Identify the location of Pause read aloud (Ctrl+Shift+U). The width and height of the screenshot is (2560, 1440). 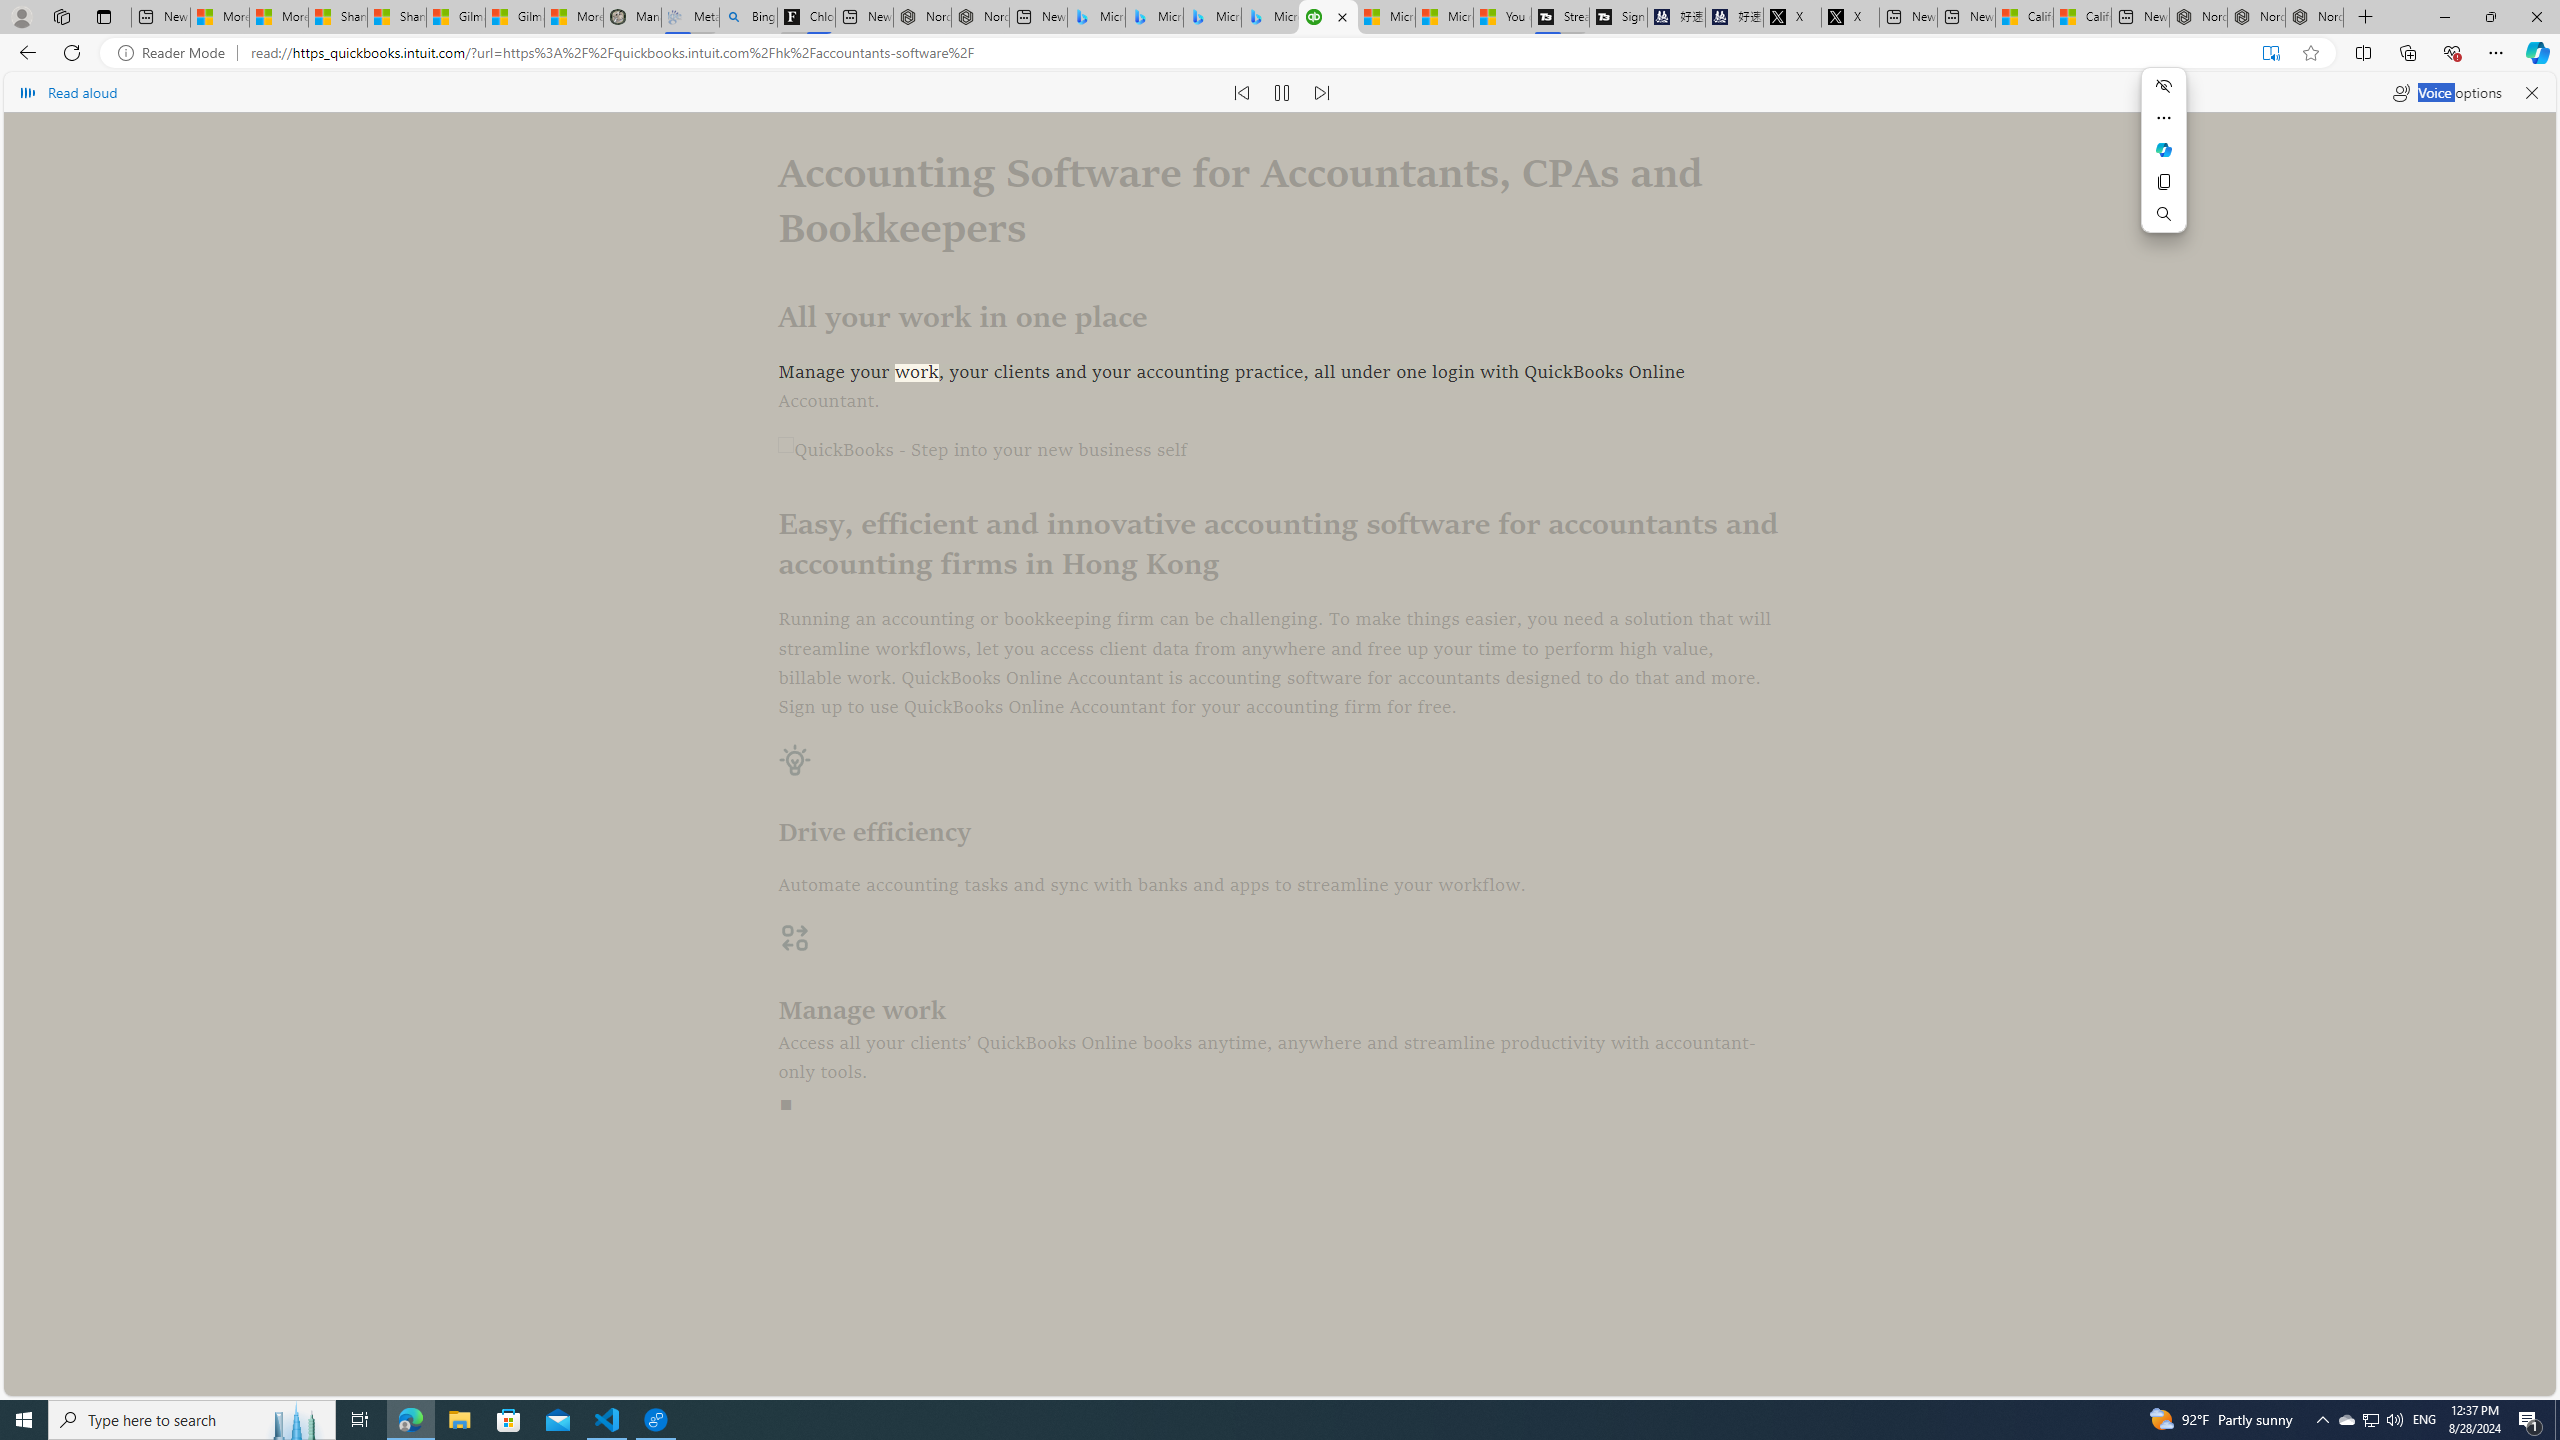
(1282, 92).